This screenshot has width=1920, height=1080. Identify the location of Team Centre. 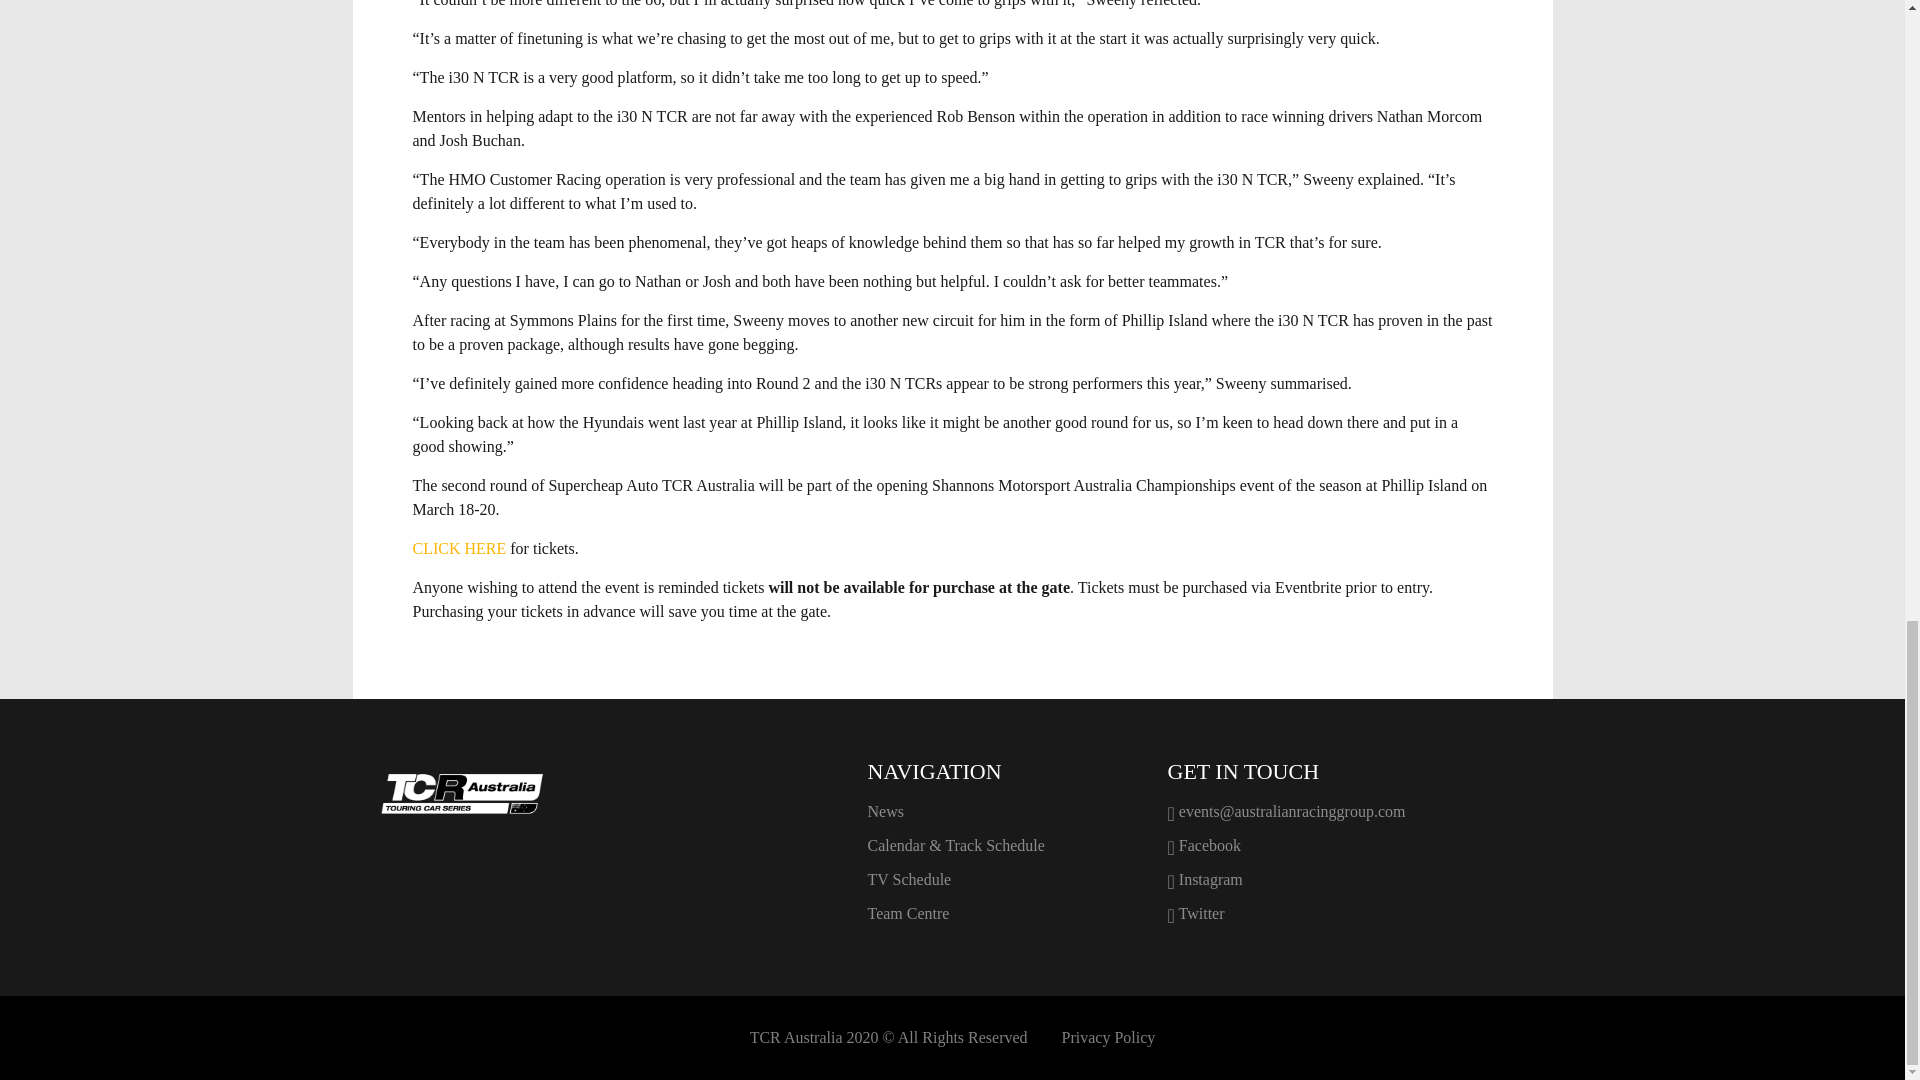
(1002, 913).